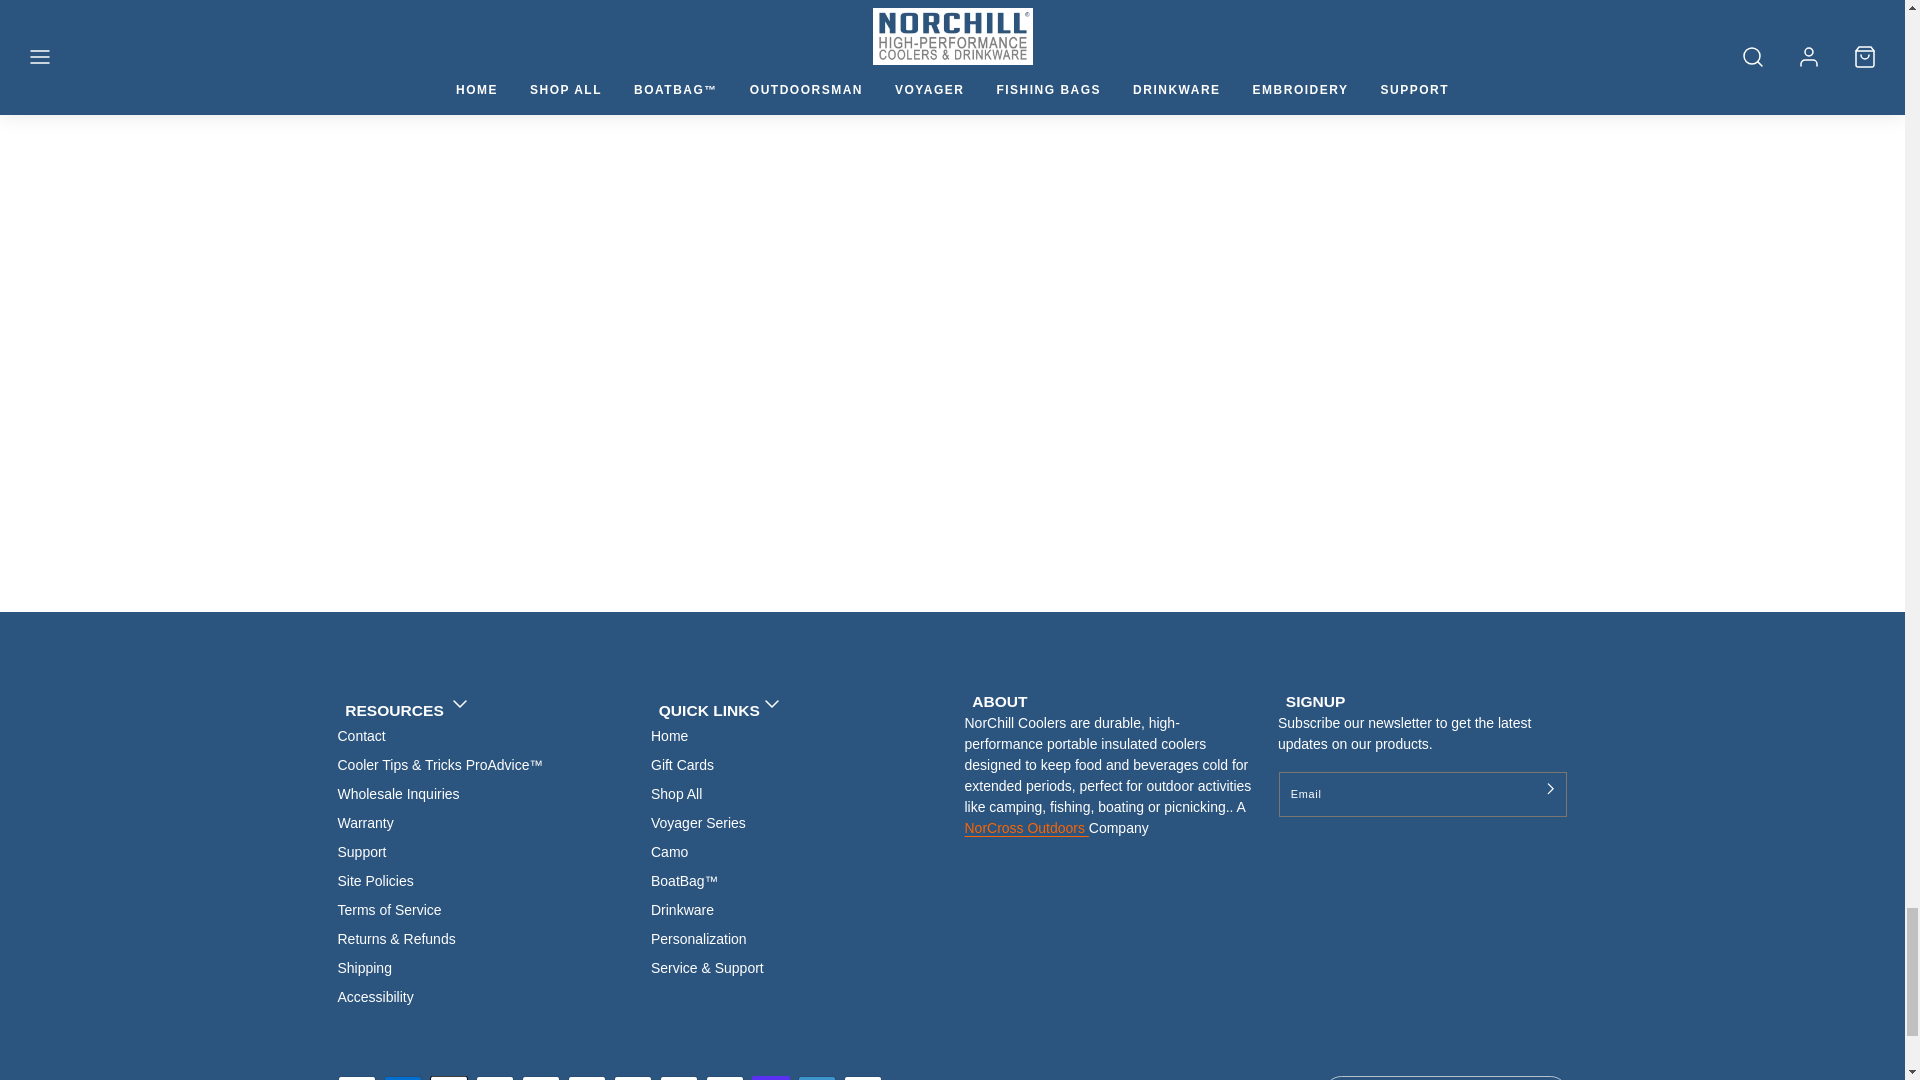  Describe the element at coordinates (356, 1078) in the screenshot. I see `Amazon` at that location.